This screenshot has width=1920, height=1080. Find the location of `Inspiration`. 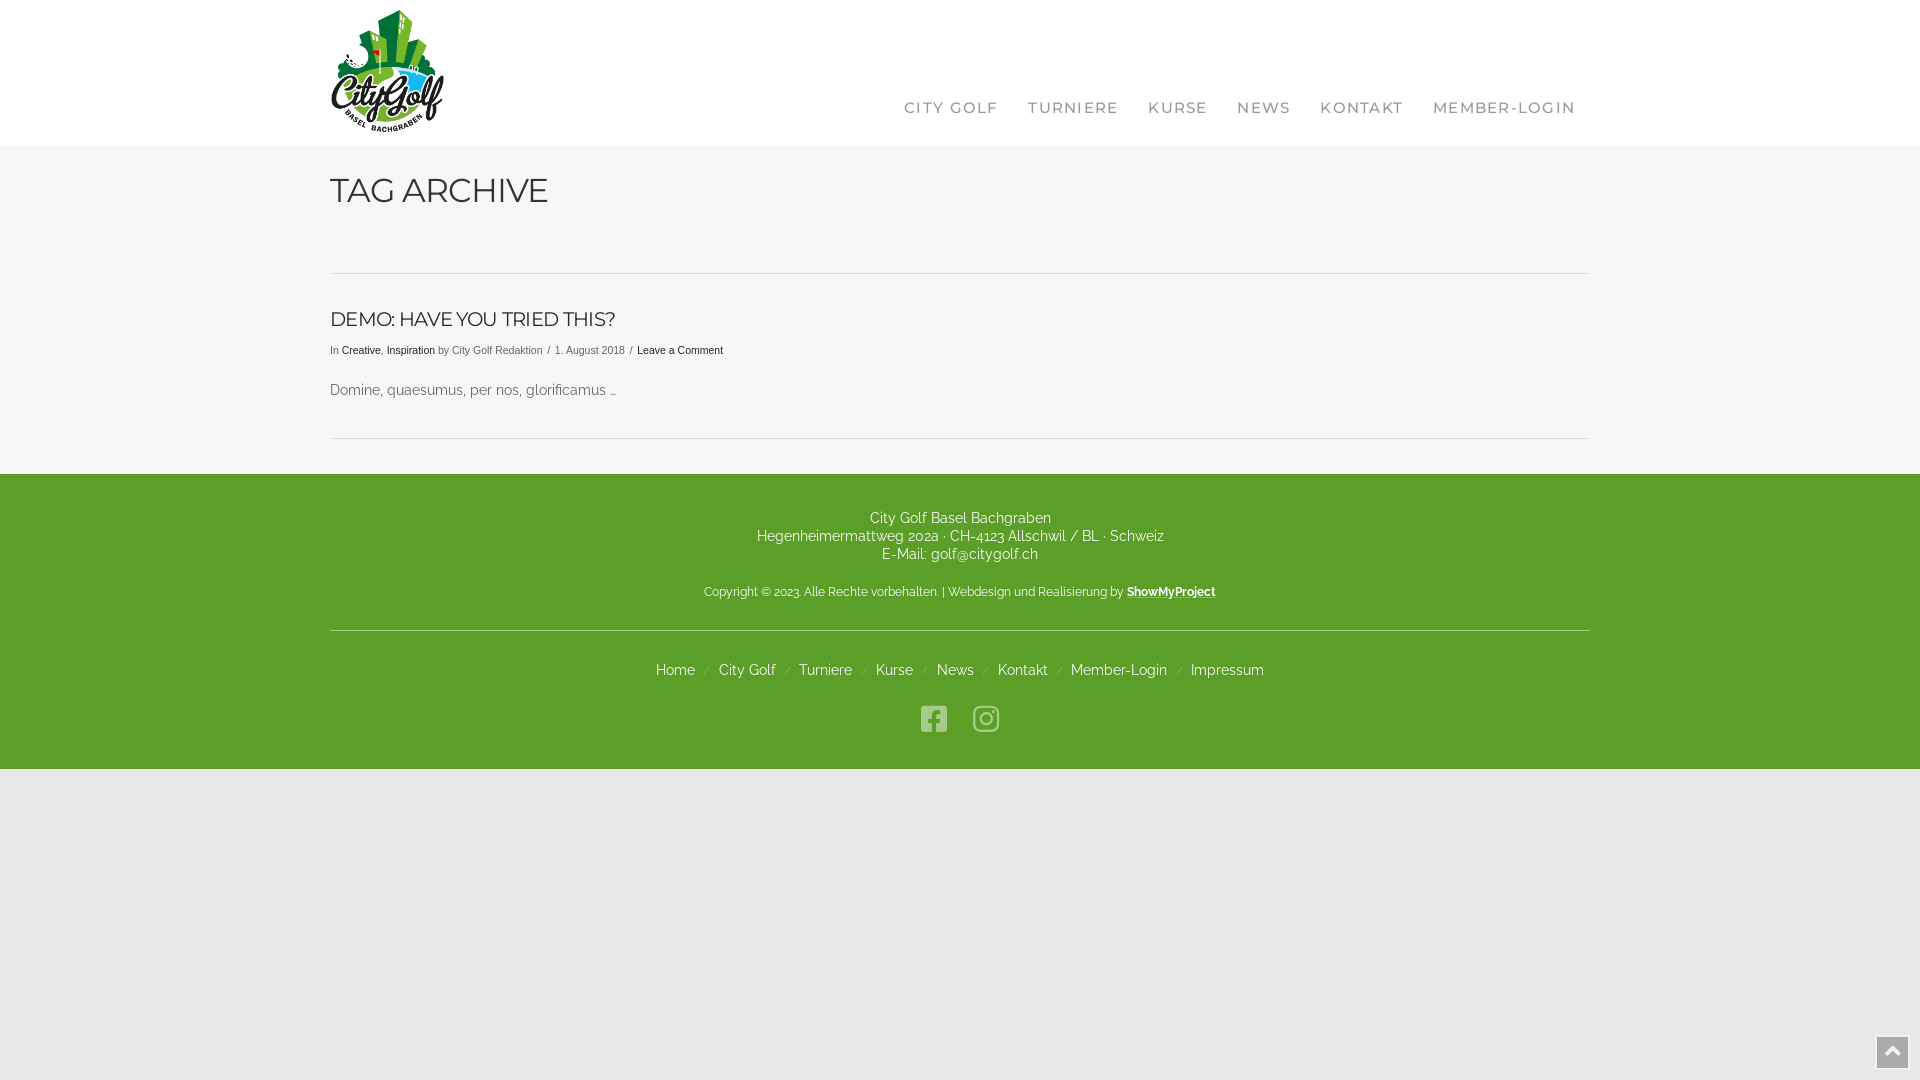

Inspiration is located at coordinates (411, 350).